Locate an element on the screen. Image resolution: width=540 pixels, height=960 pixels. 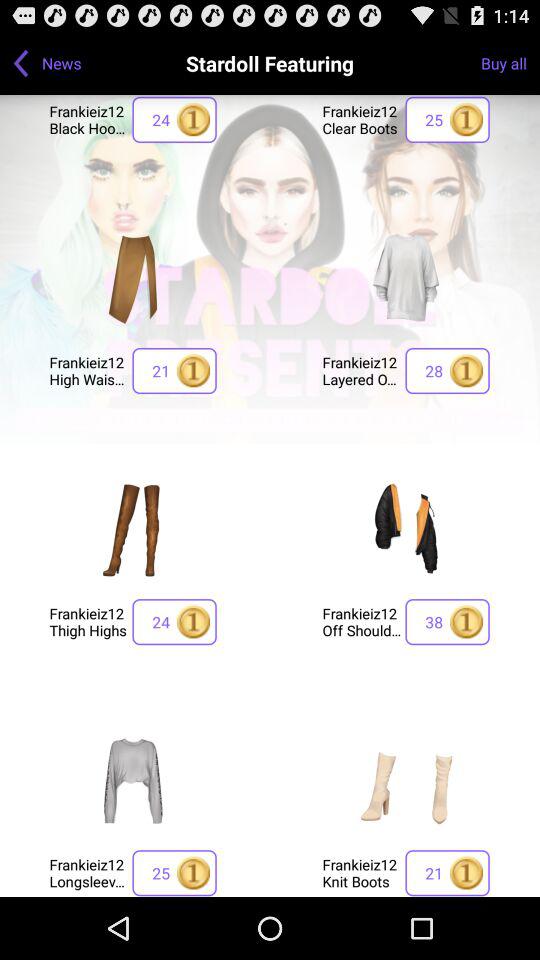
click on favorites is located at coordinates (406, 529).